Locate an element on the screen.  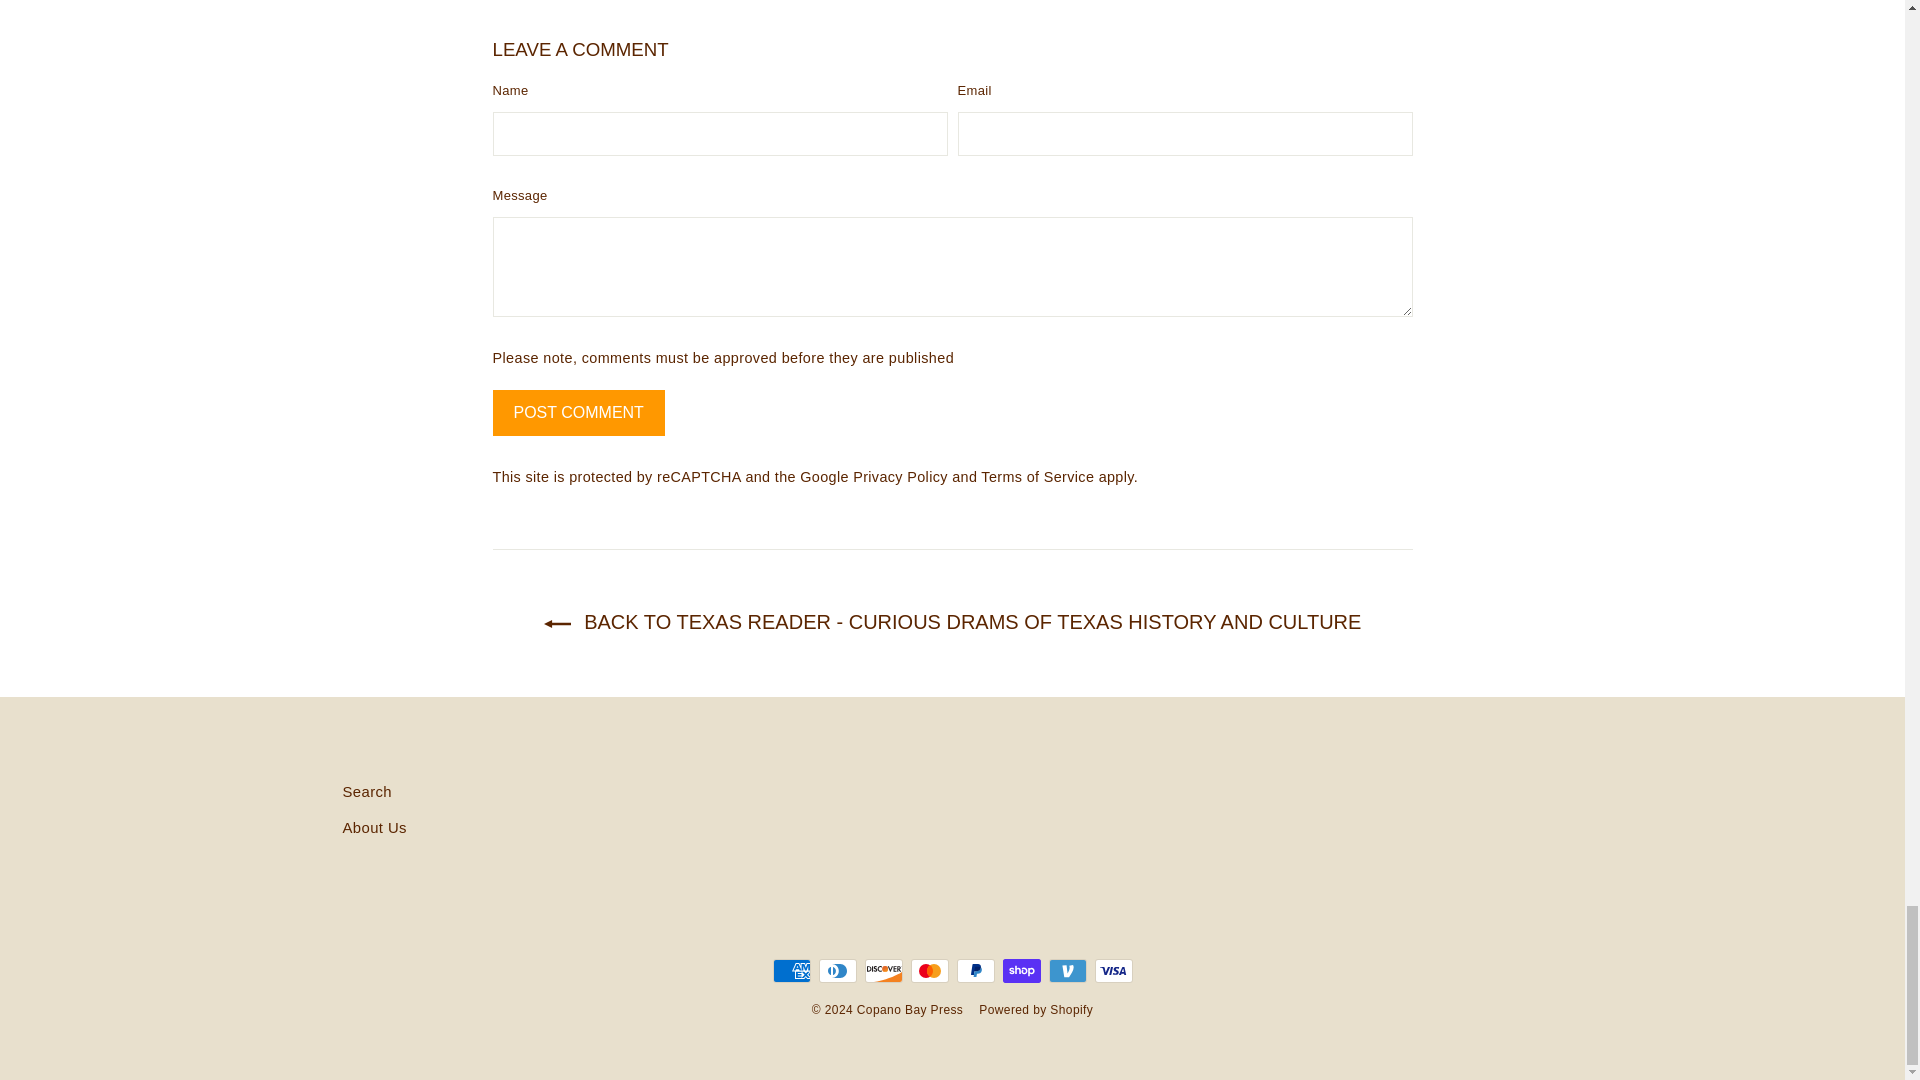
Privacy Policy is located at coordinates (900, 476).